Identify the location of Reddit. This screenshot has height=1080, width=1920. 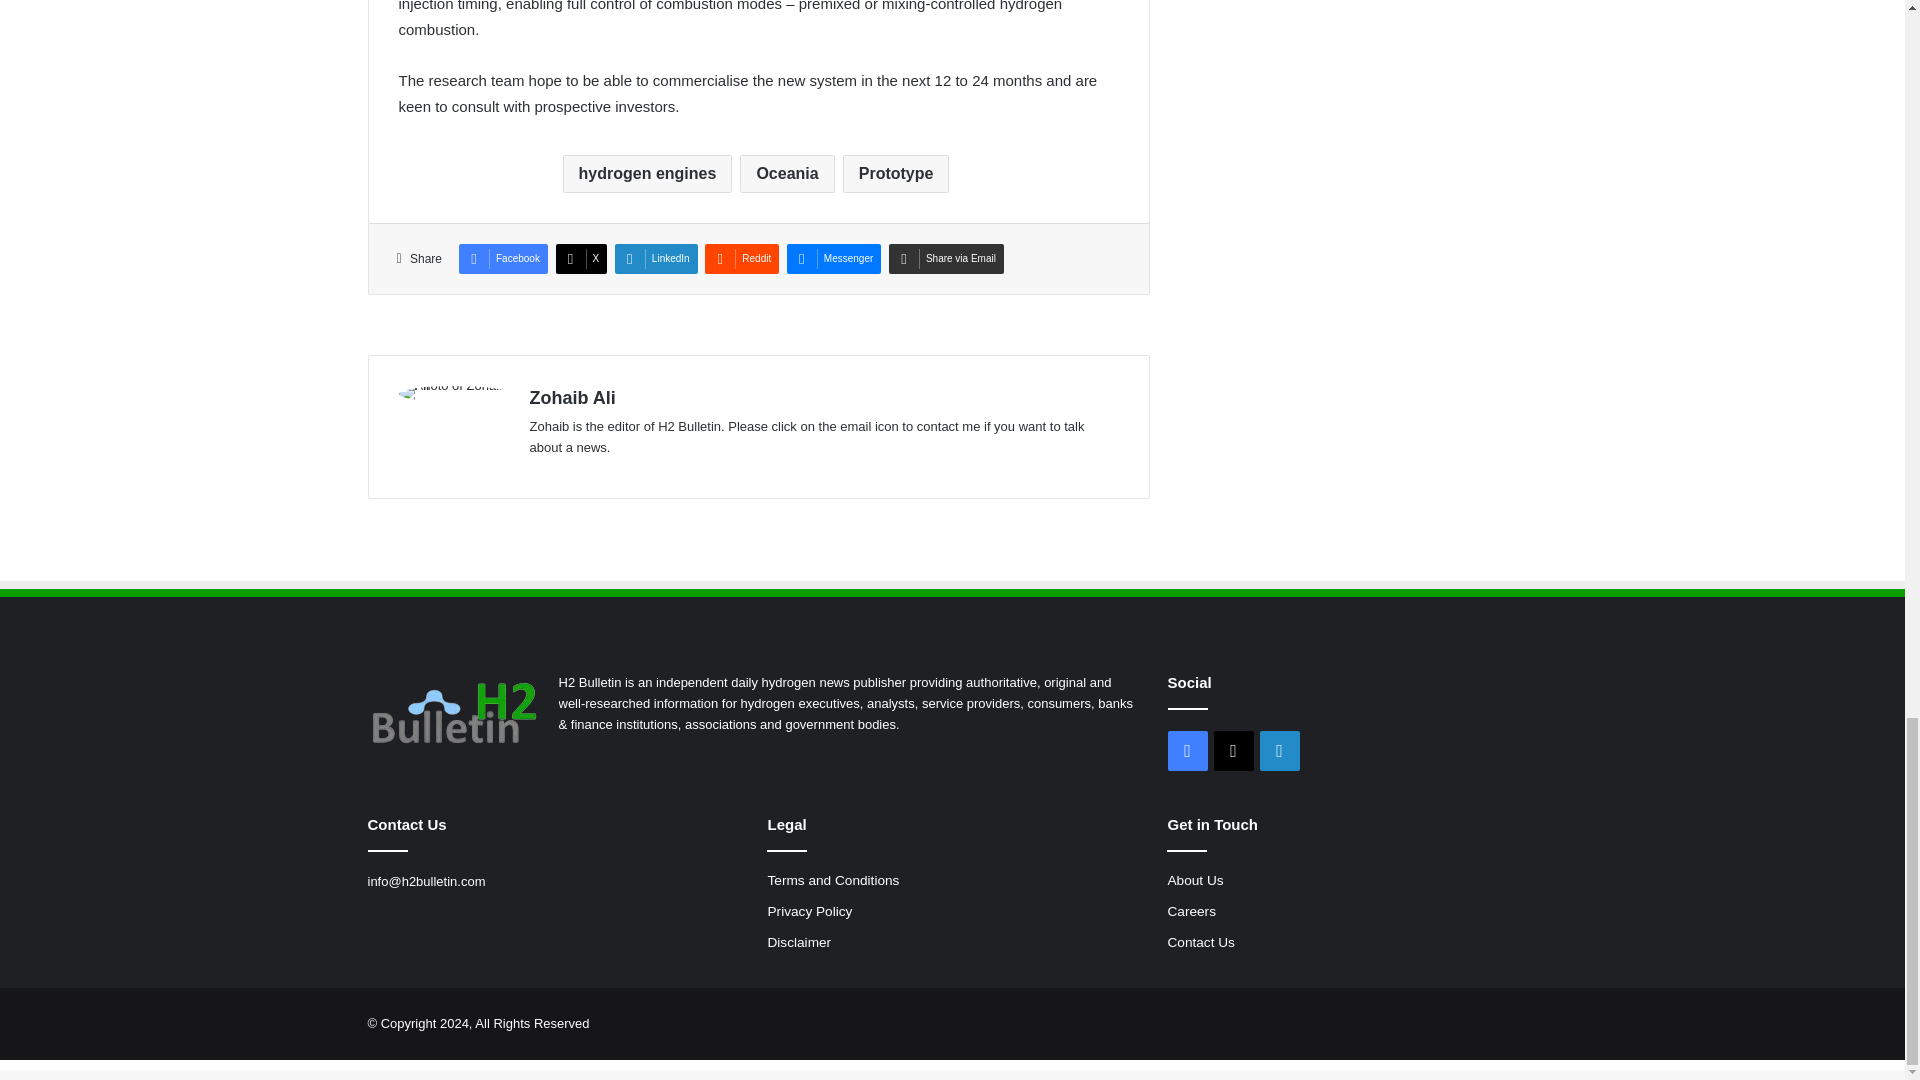
(742, 259).